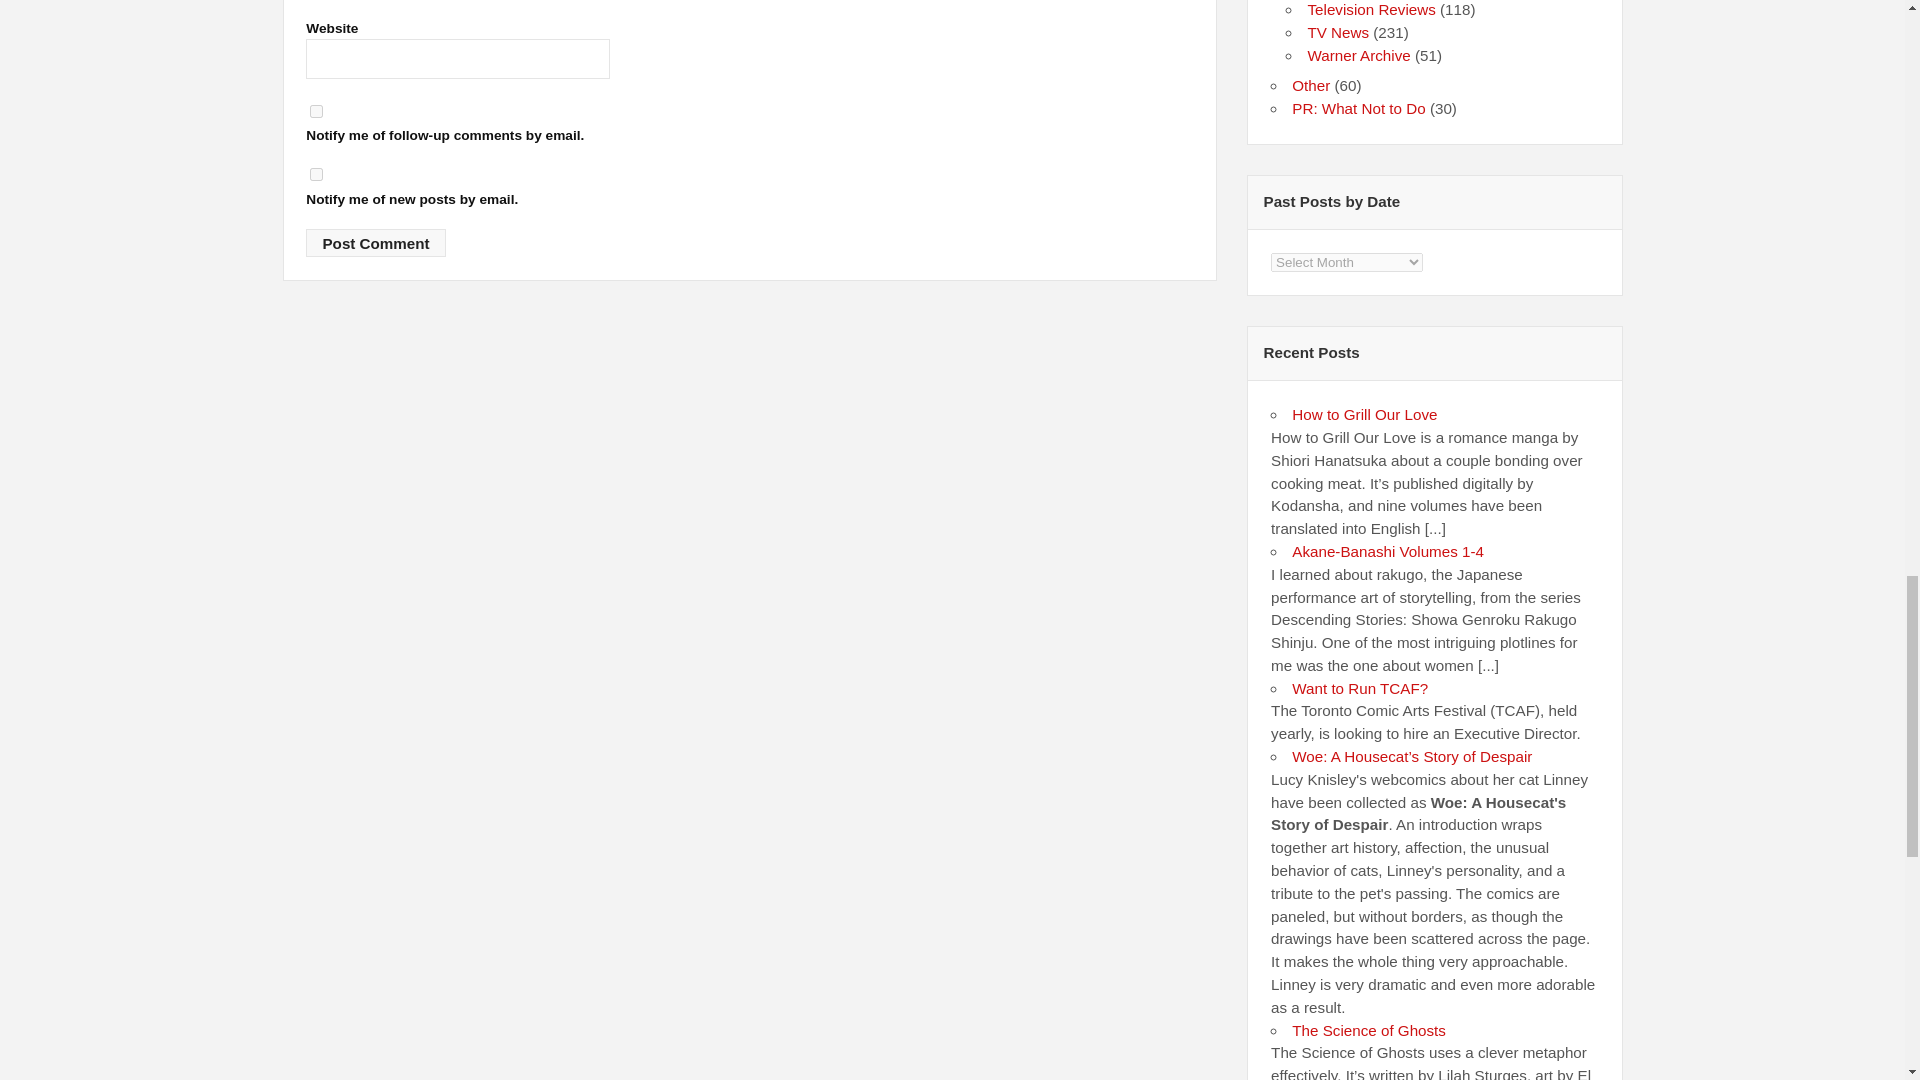  What do you see at coordinates (375, 242) in the screenshot?
I see `Post Comment` at bounding box center [375, 242].